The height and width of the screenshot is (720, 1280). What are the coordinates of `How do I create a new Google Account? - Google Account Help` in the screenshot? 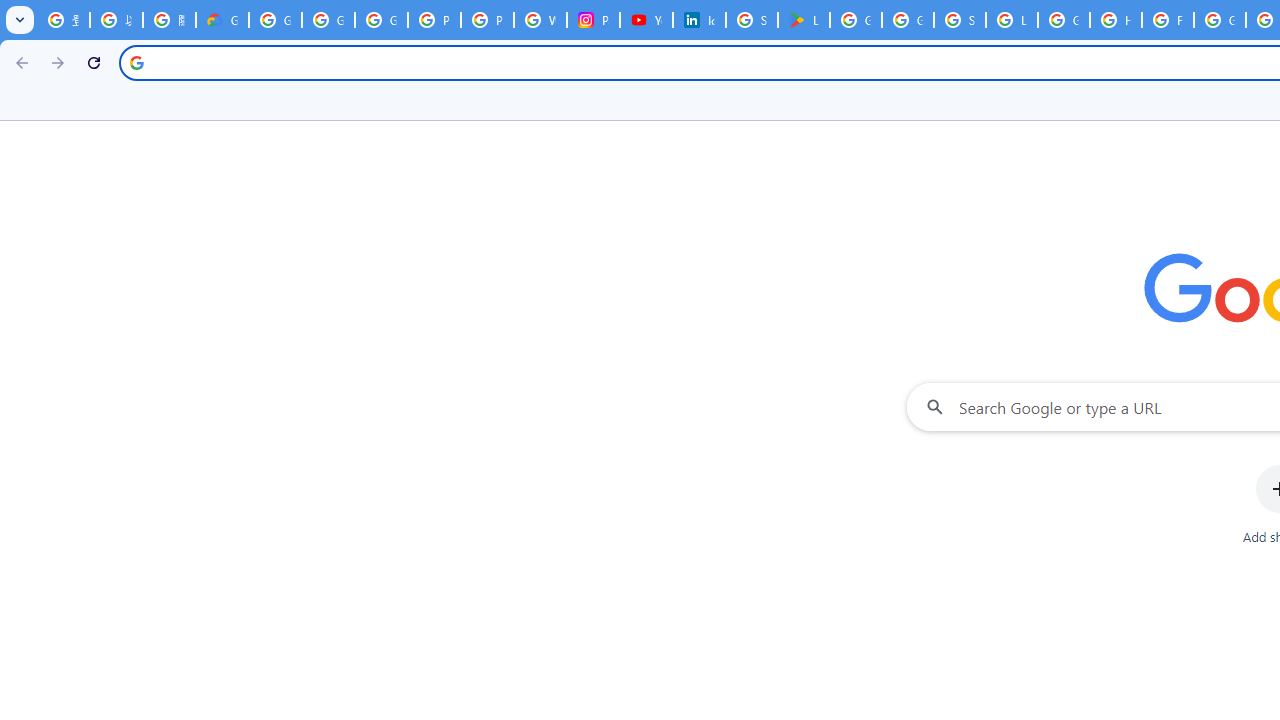 It's located at (1116, 20).